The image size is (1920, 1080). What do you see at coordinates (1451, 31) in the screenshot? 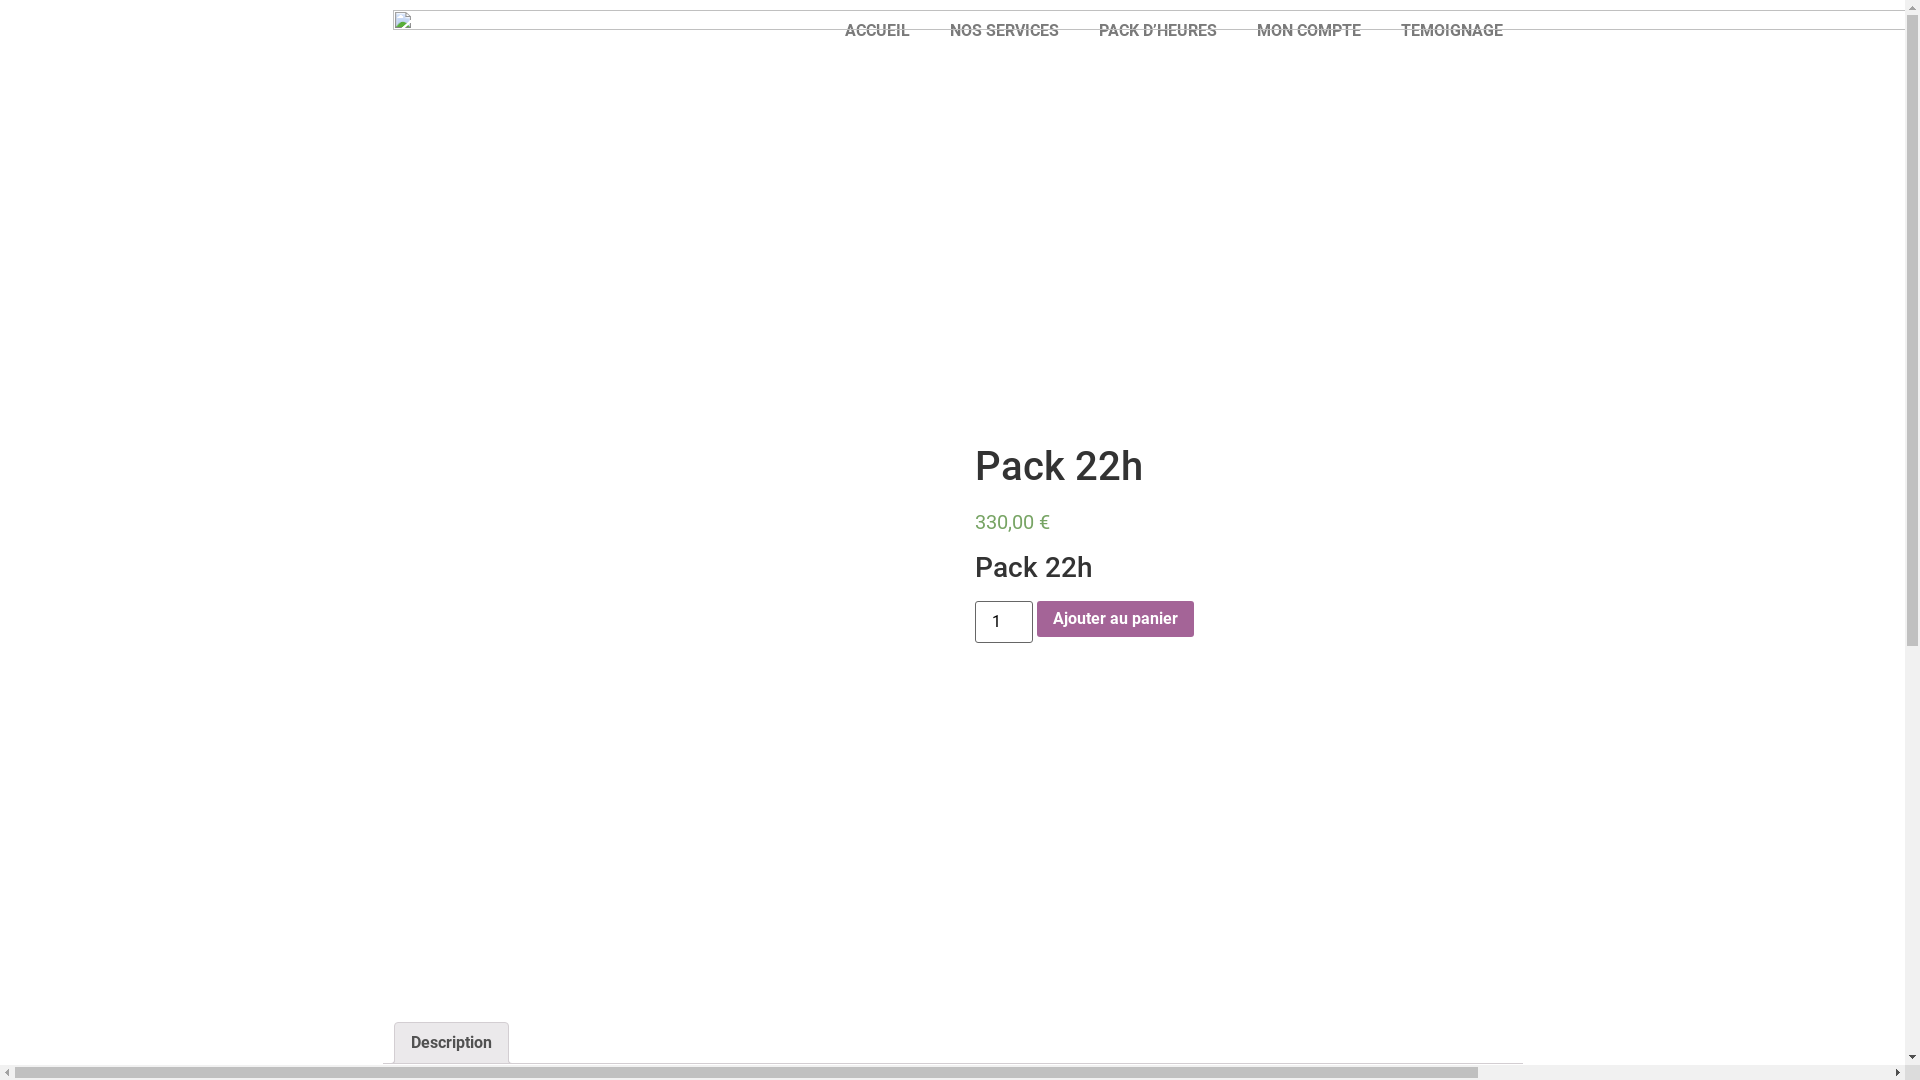
I see `TEMOIGNAGE` at bounding box center [1451, 31].